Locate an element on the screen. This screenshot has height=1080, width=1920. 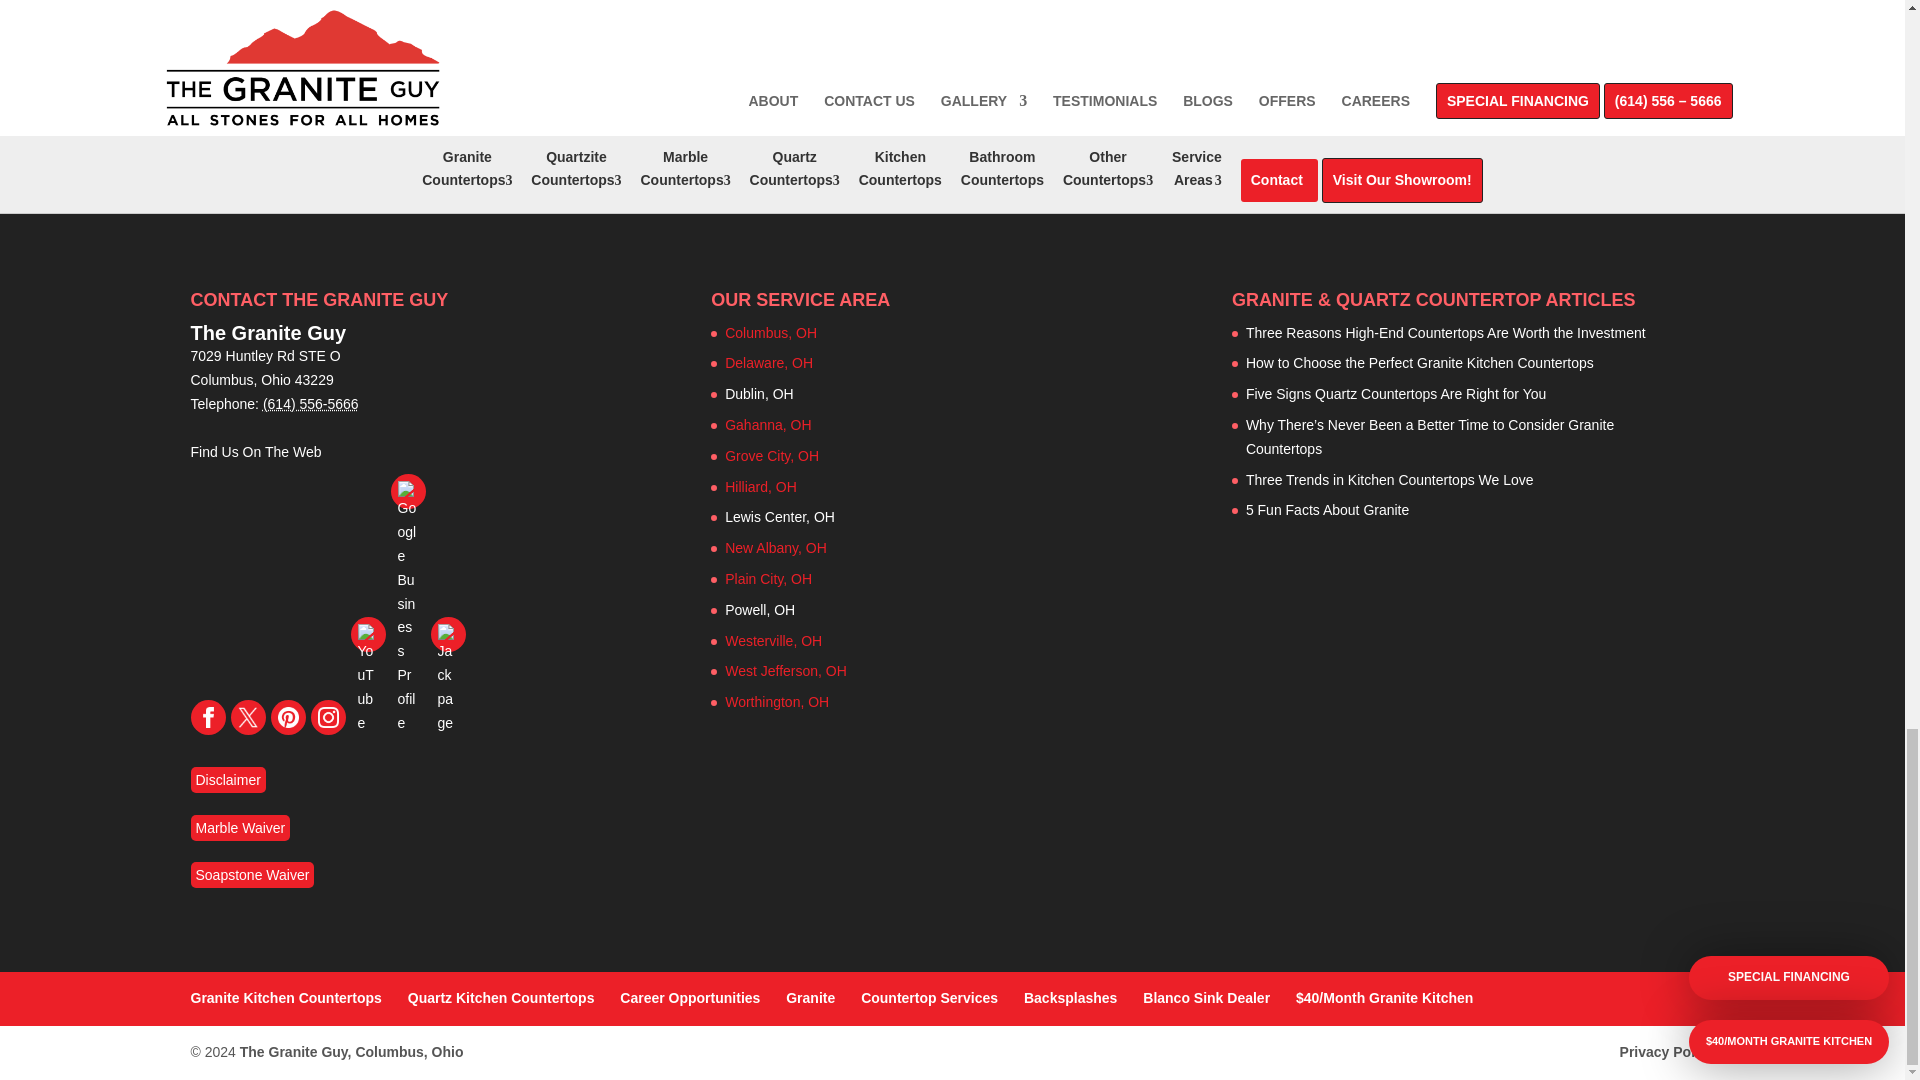
YouTube is located at coordinates (367, 634).